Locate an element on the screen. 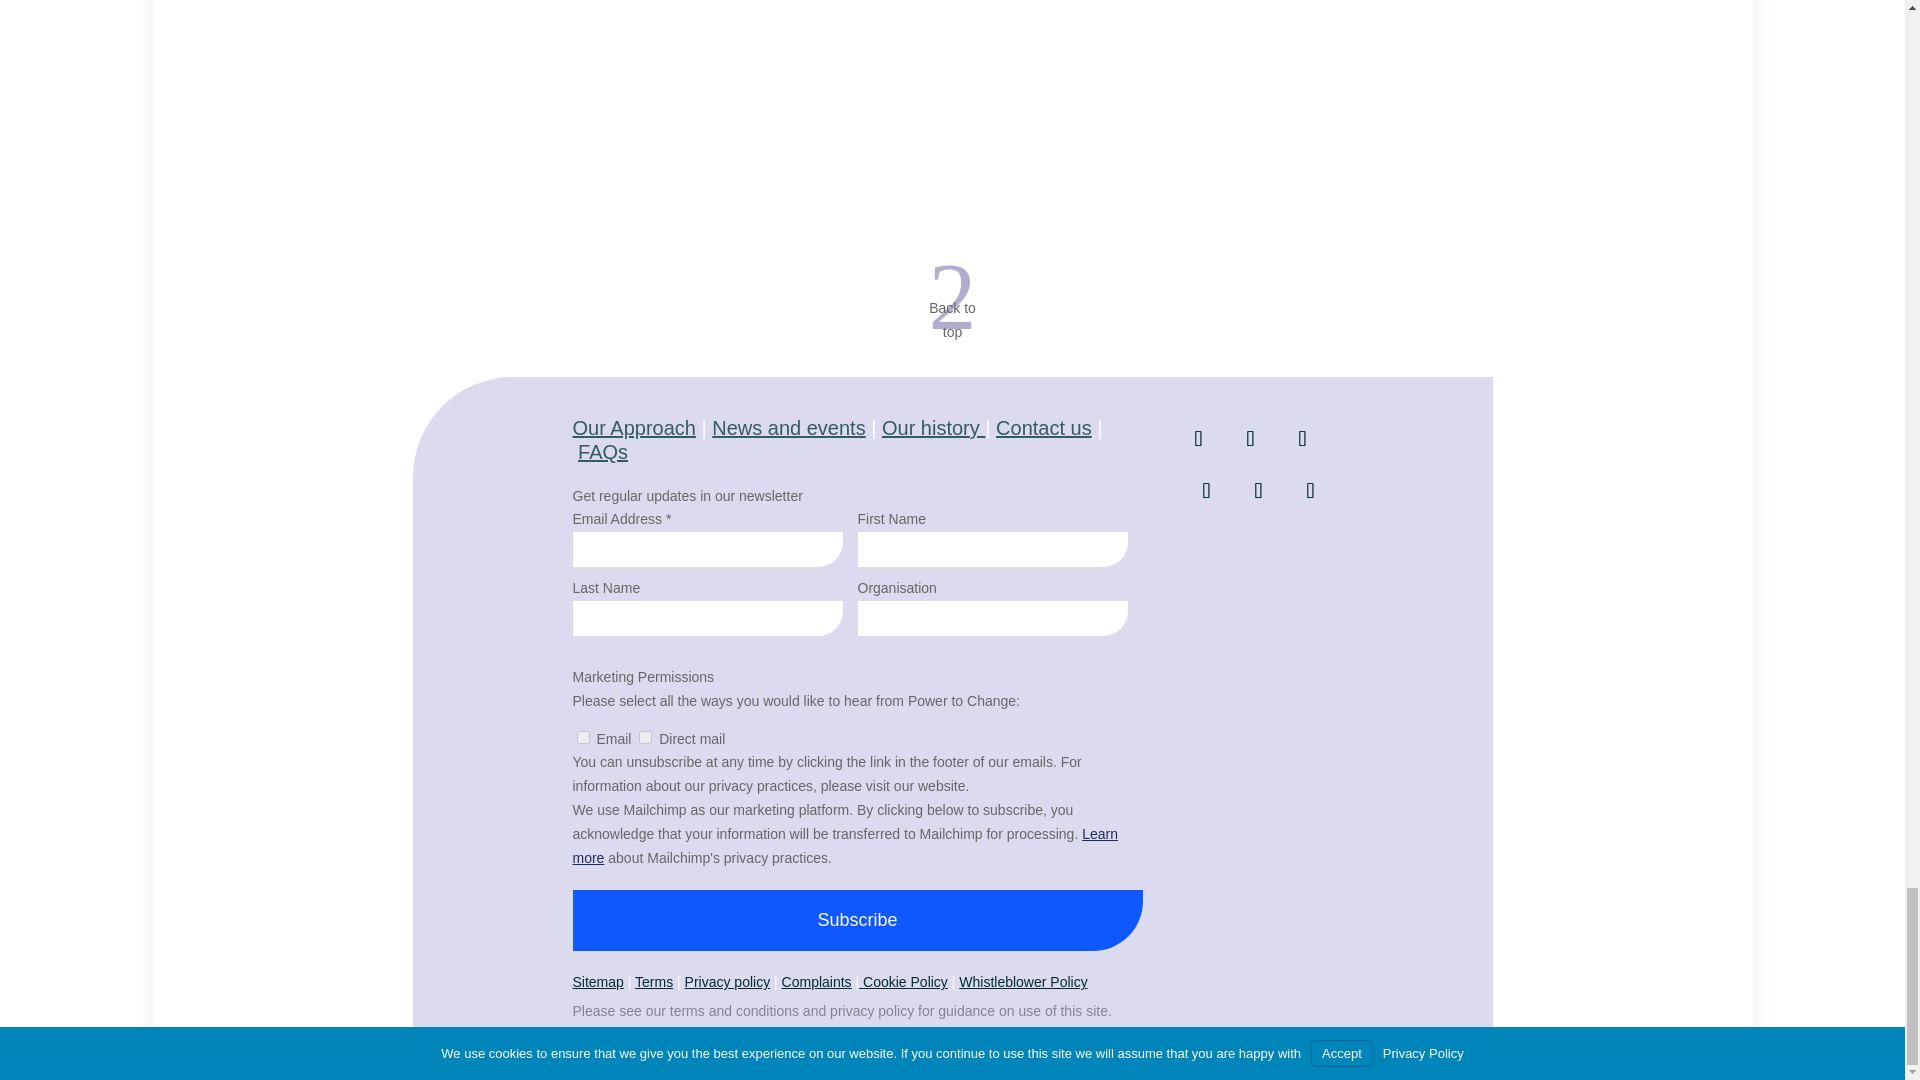  Follow on TikTok is located at coordinates (1310, 490).